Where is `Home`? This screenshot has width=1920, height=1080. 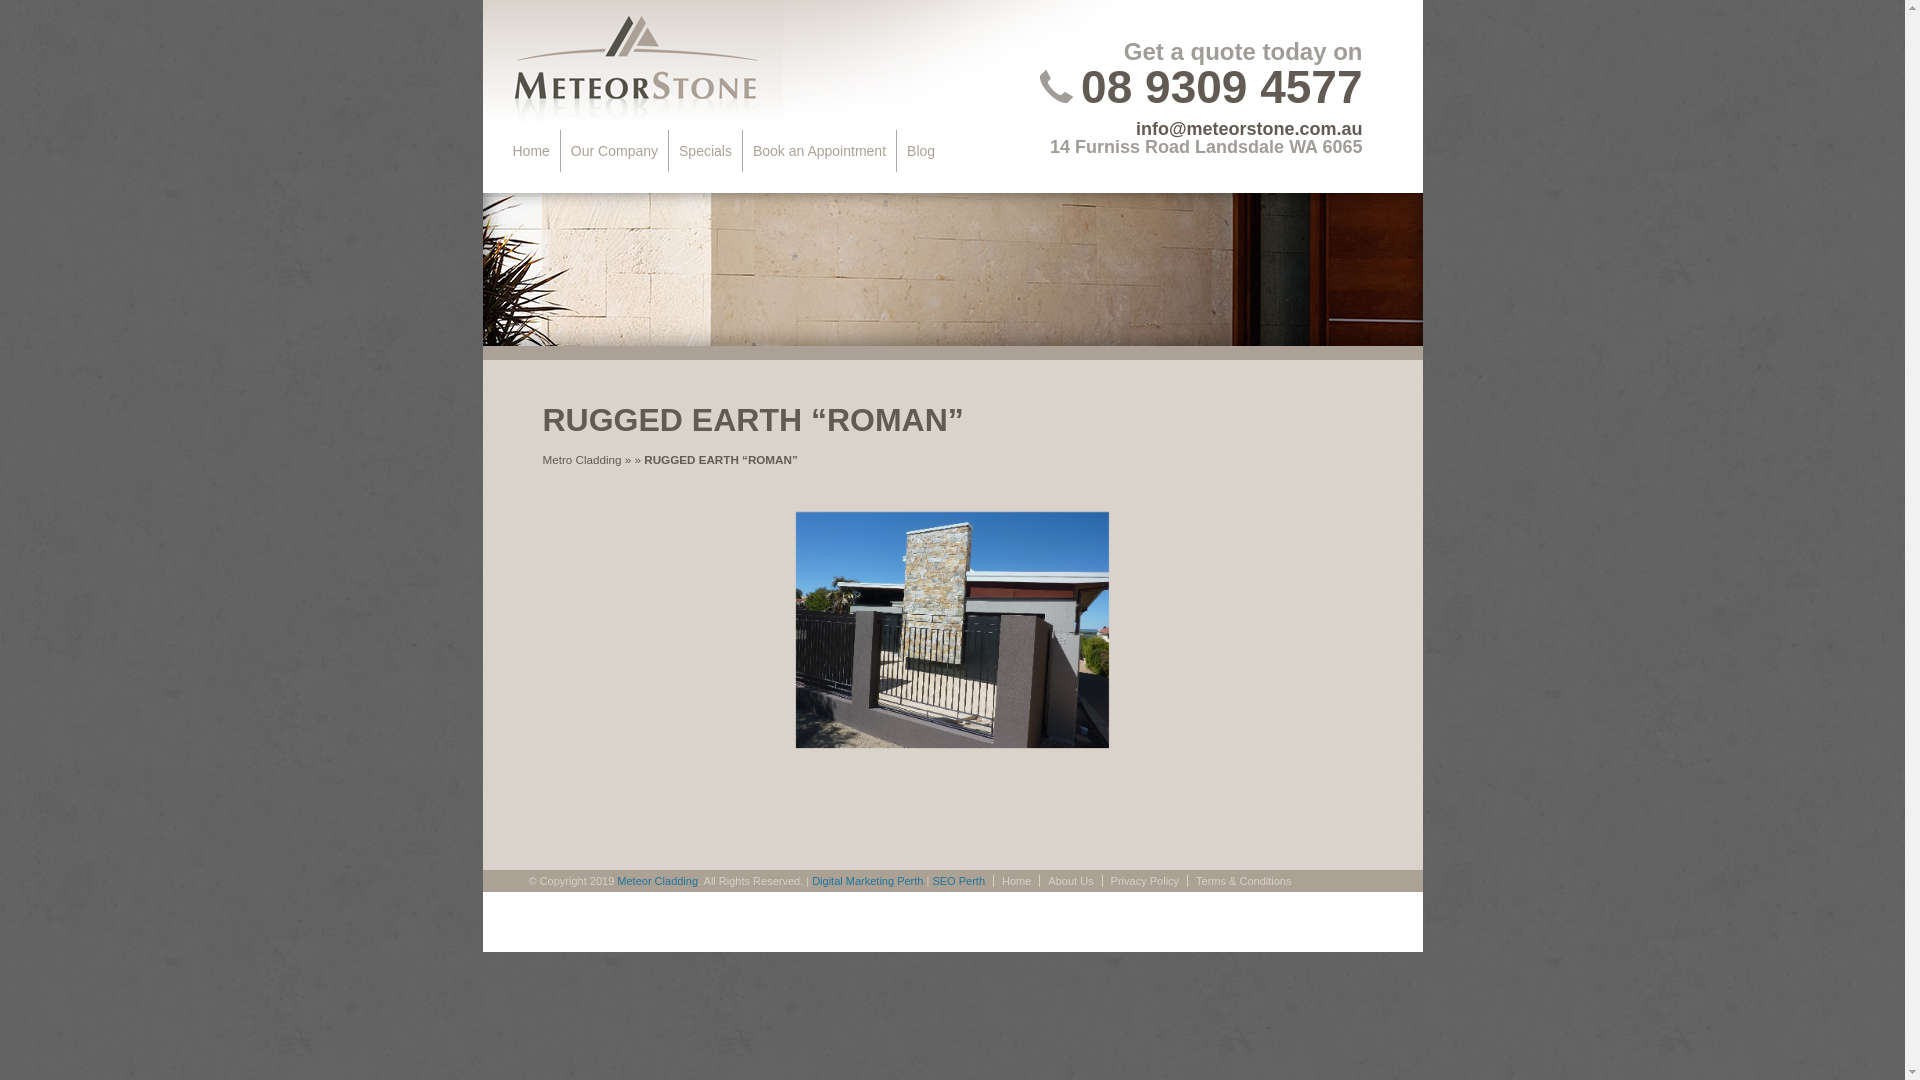 Home is located at coordinates (531, 151).